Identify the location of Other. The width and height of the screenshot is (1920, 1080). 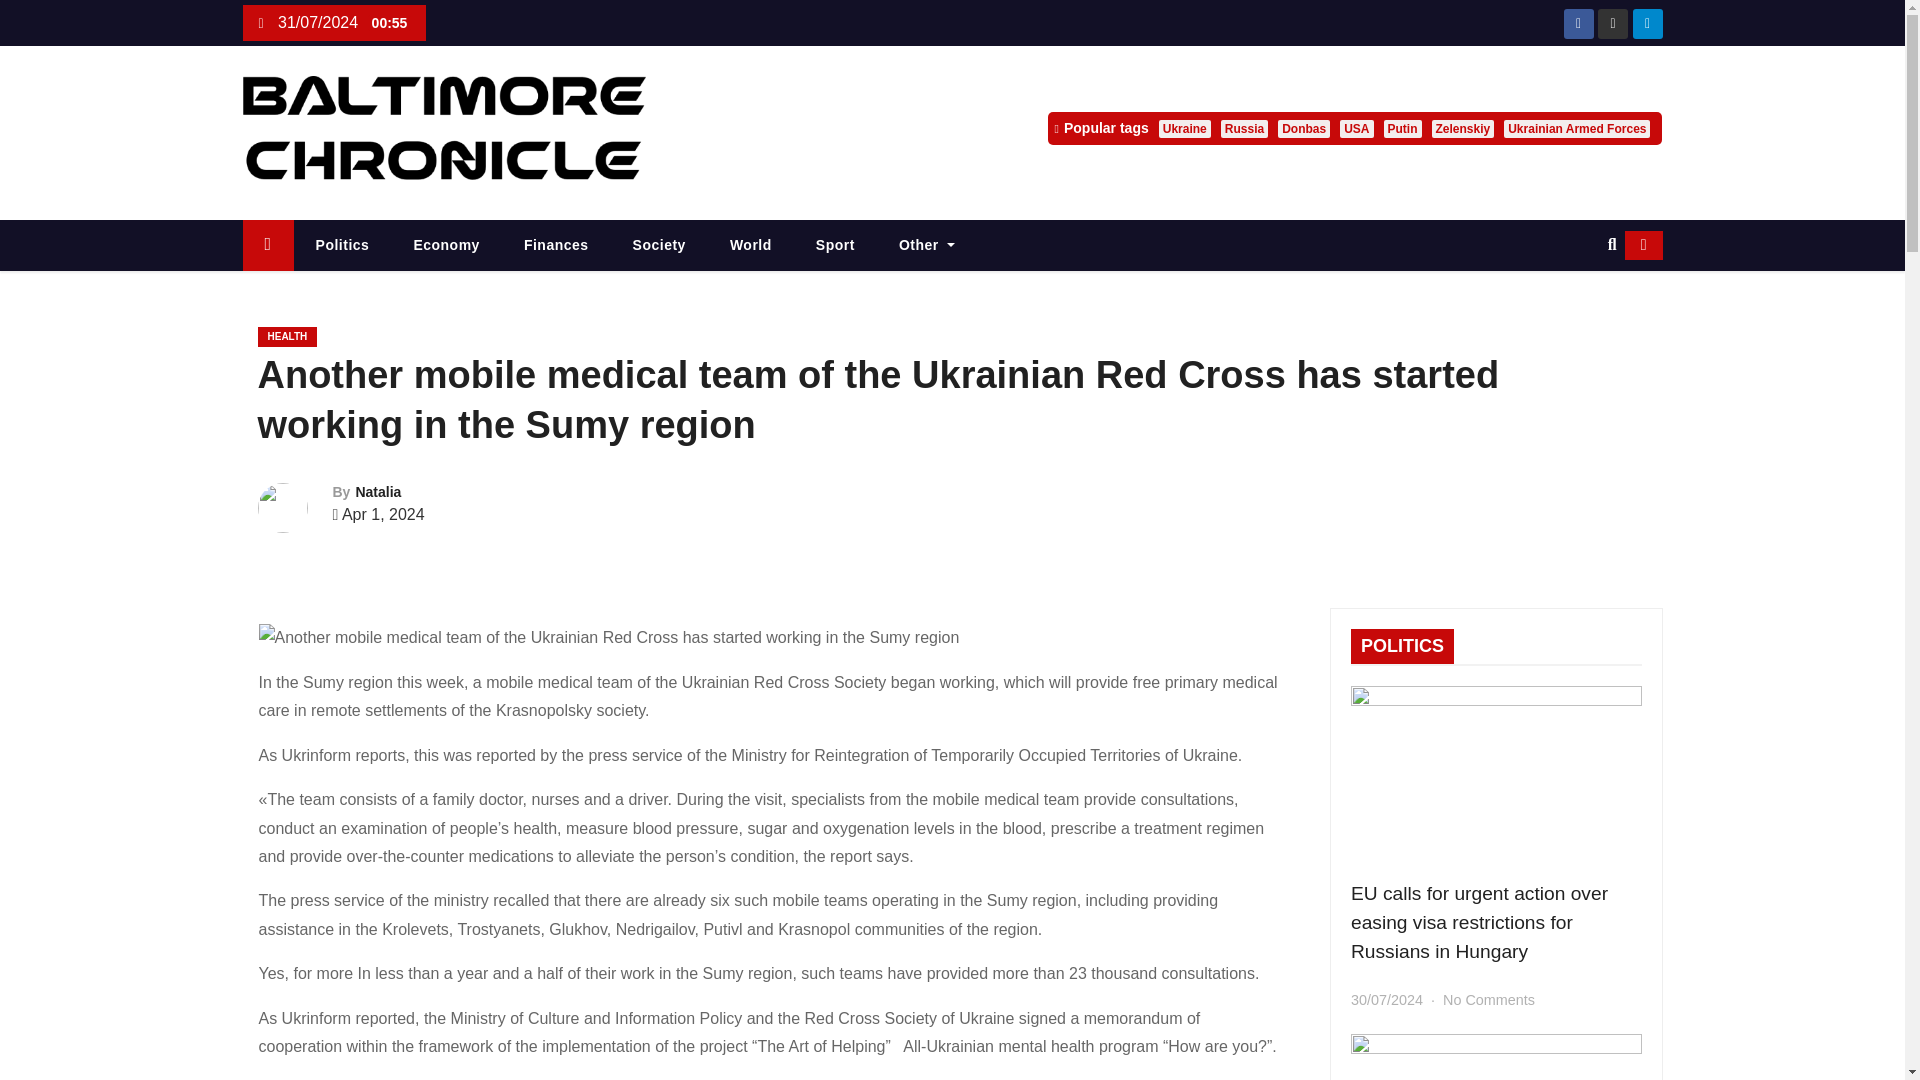
(927, 246).